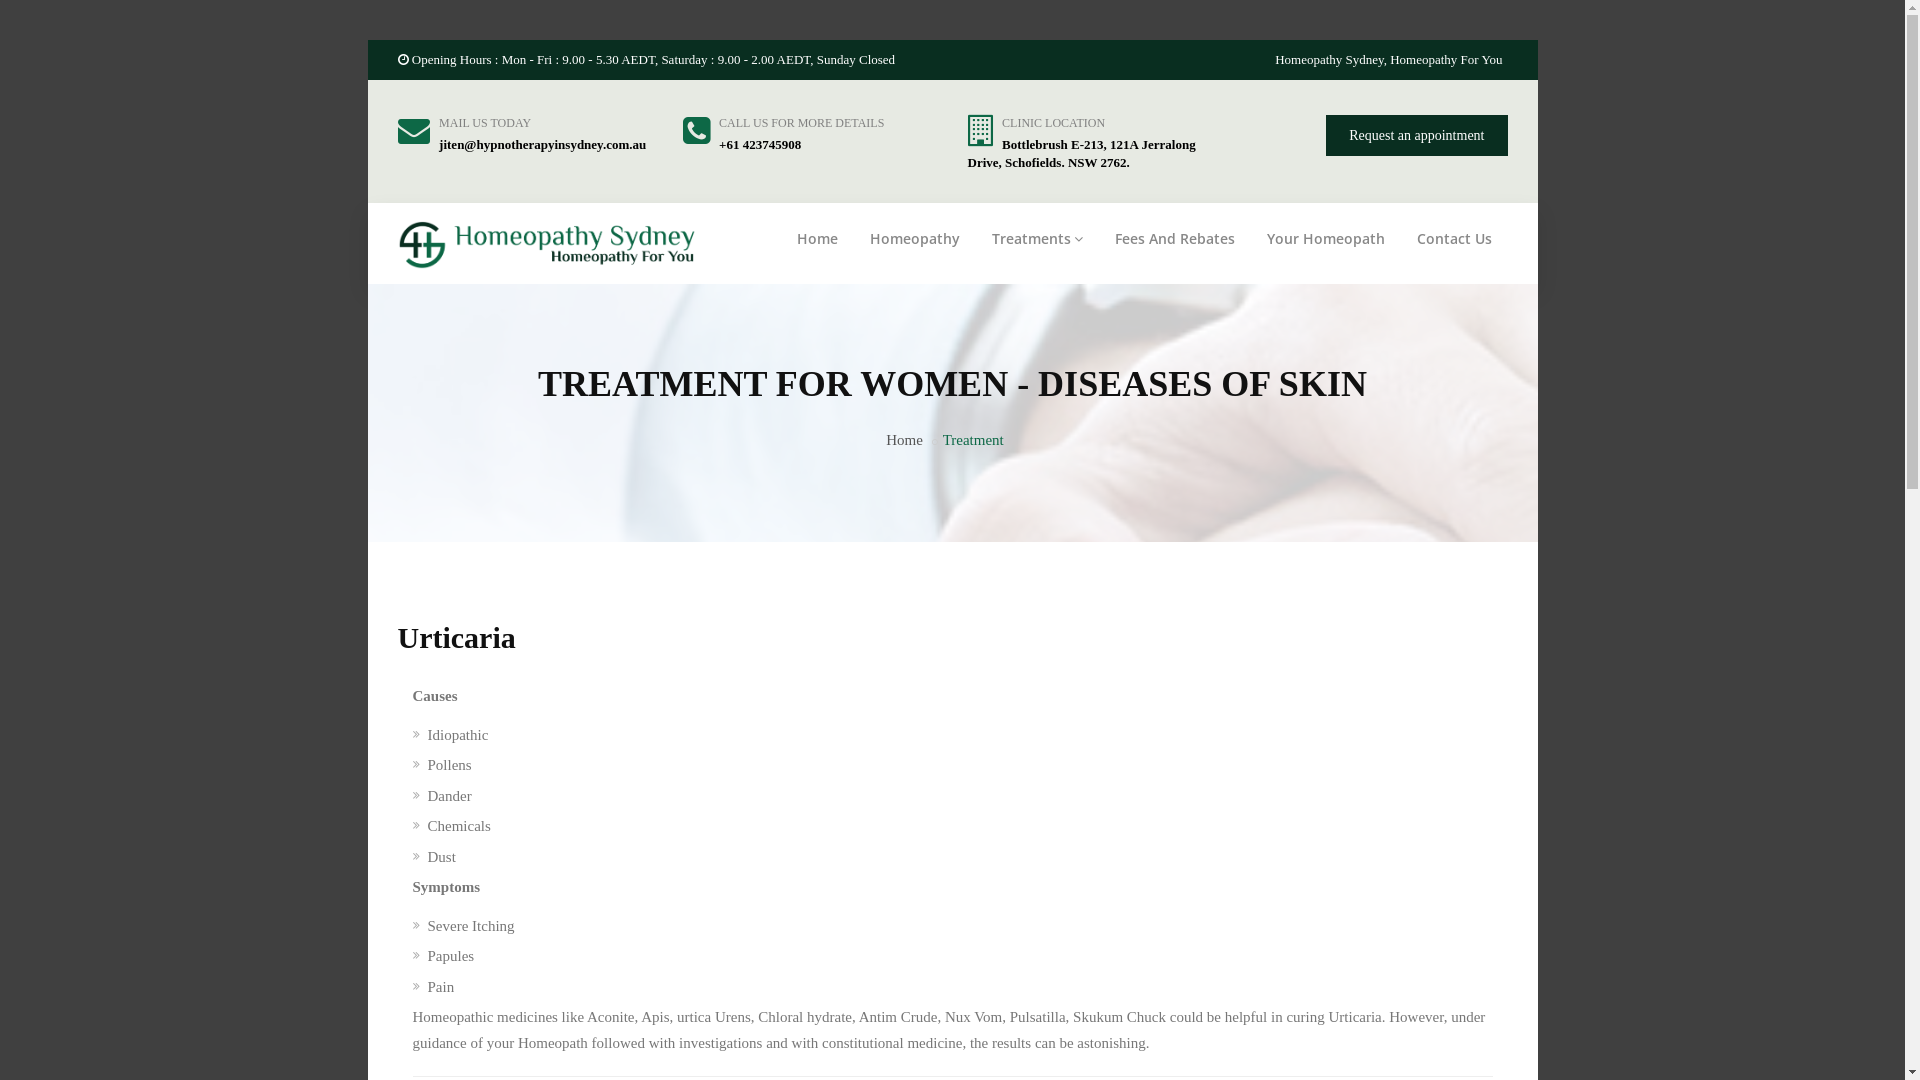 The height and width of the screenshot is (1080, 1920). Describe the element at coordinates (915, 239) in the screenshot. I see `Homeopathy` at that location.